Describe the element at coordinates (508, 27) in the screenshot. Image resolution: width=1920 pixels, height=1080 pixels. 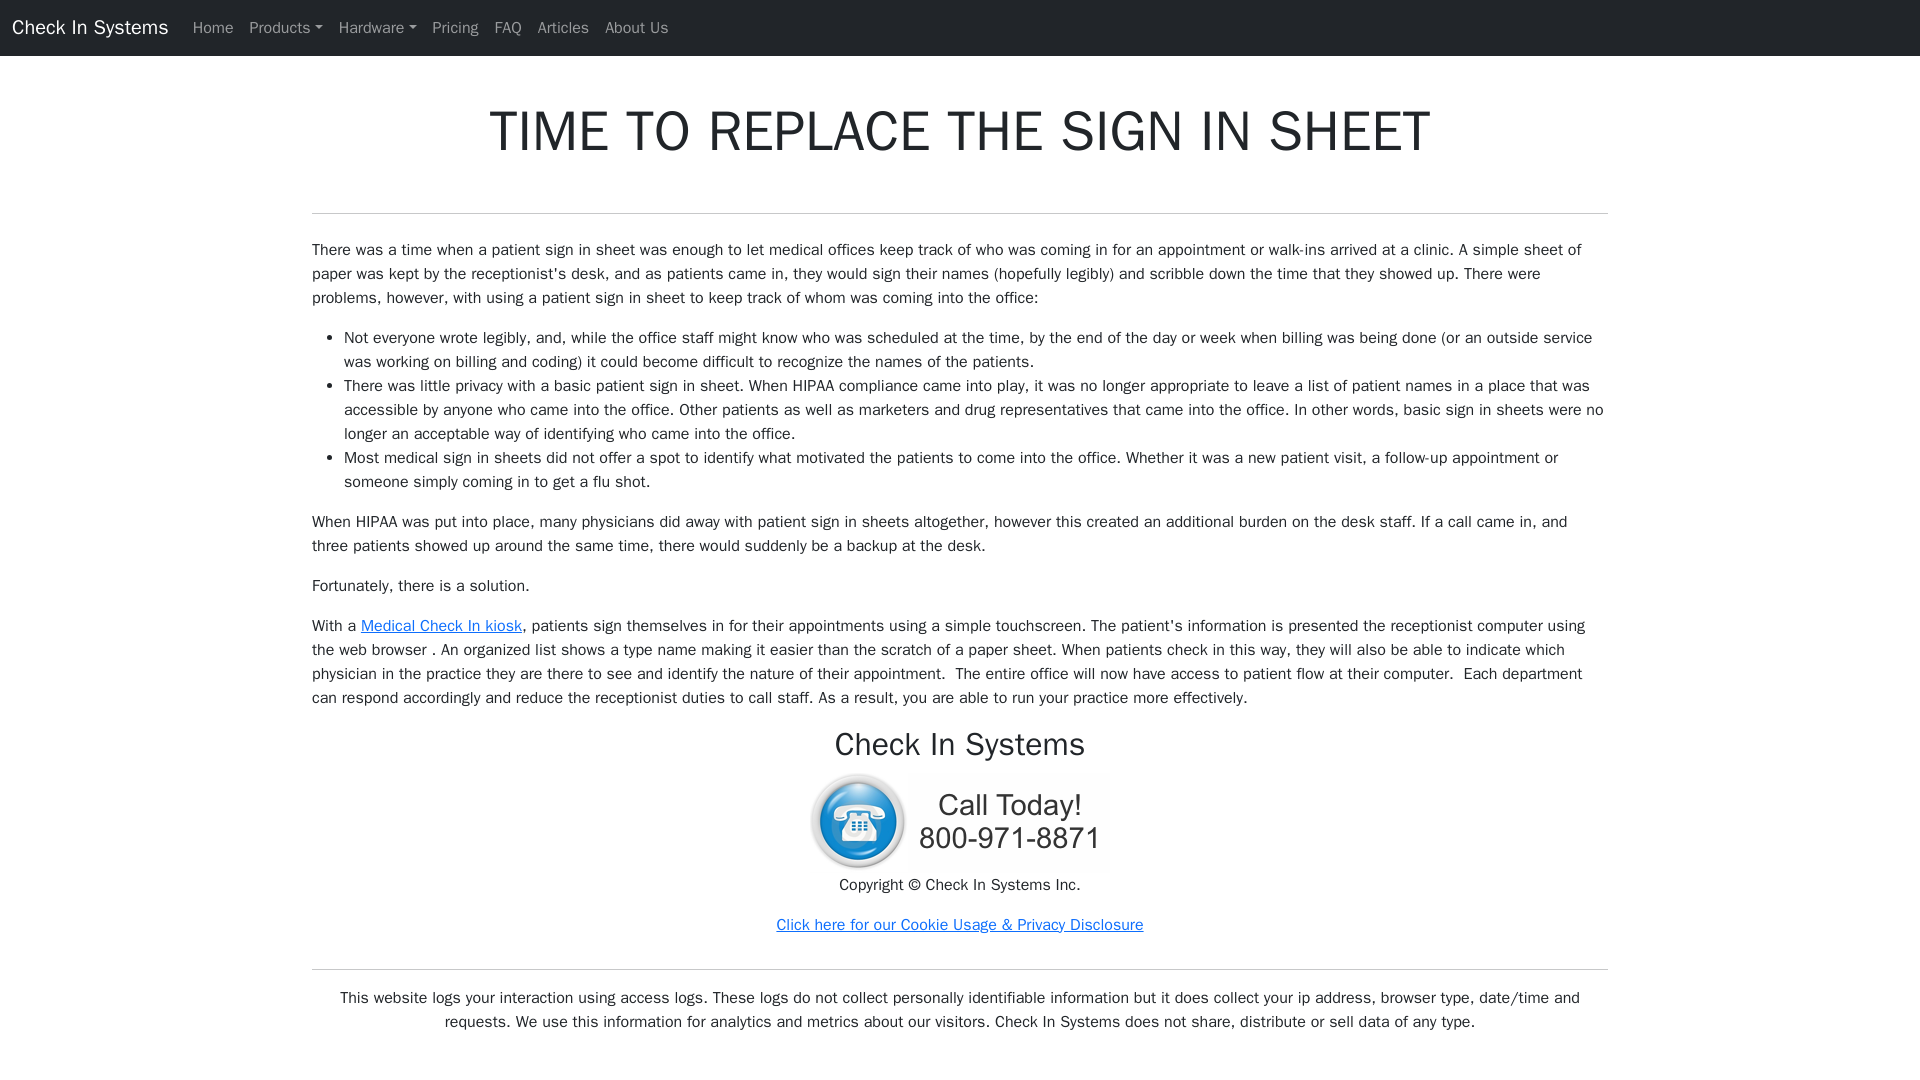
I see `FAQ` at that location.